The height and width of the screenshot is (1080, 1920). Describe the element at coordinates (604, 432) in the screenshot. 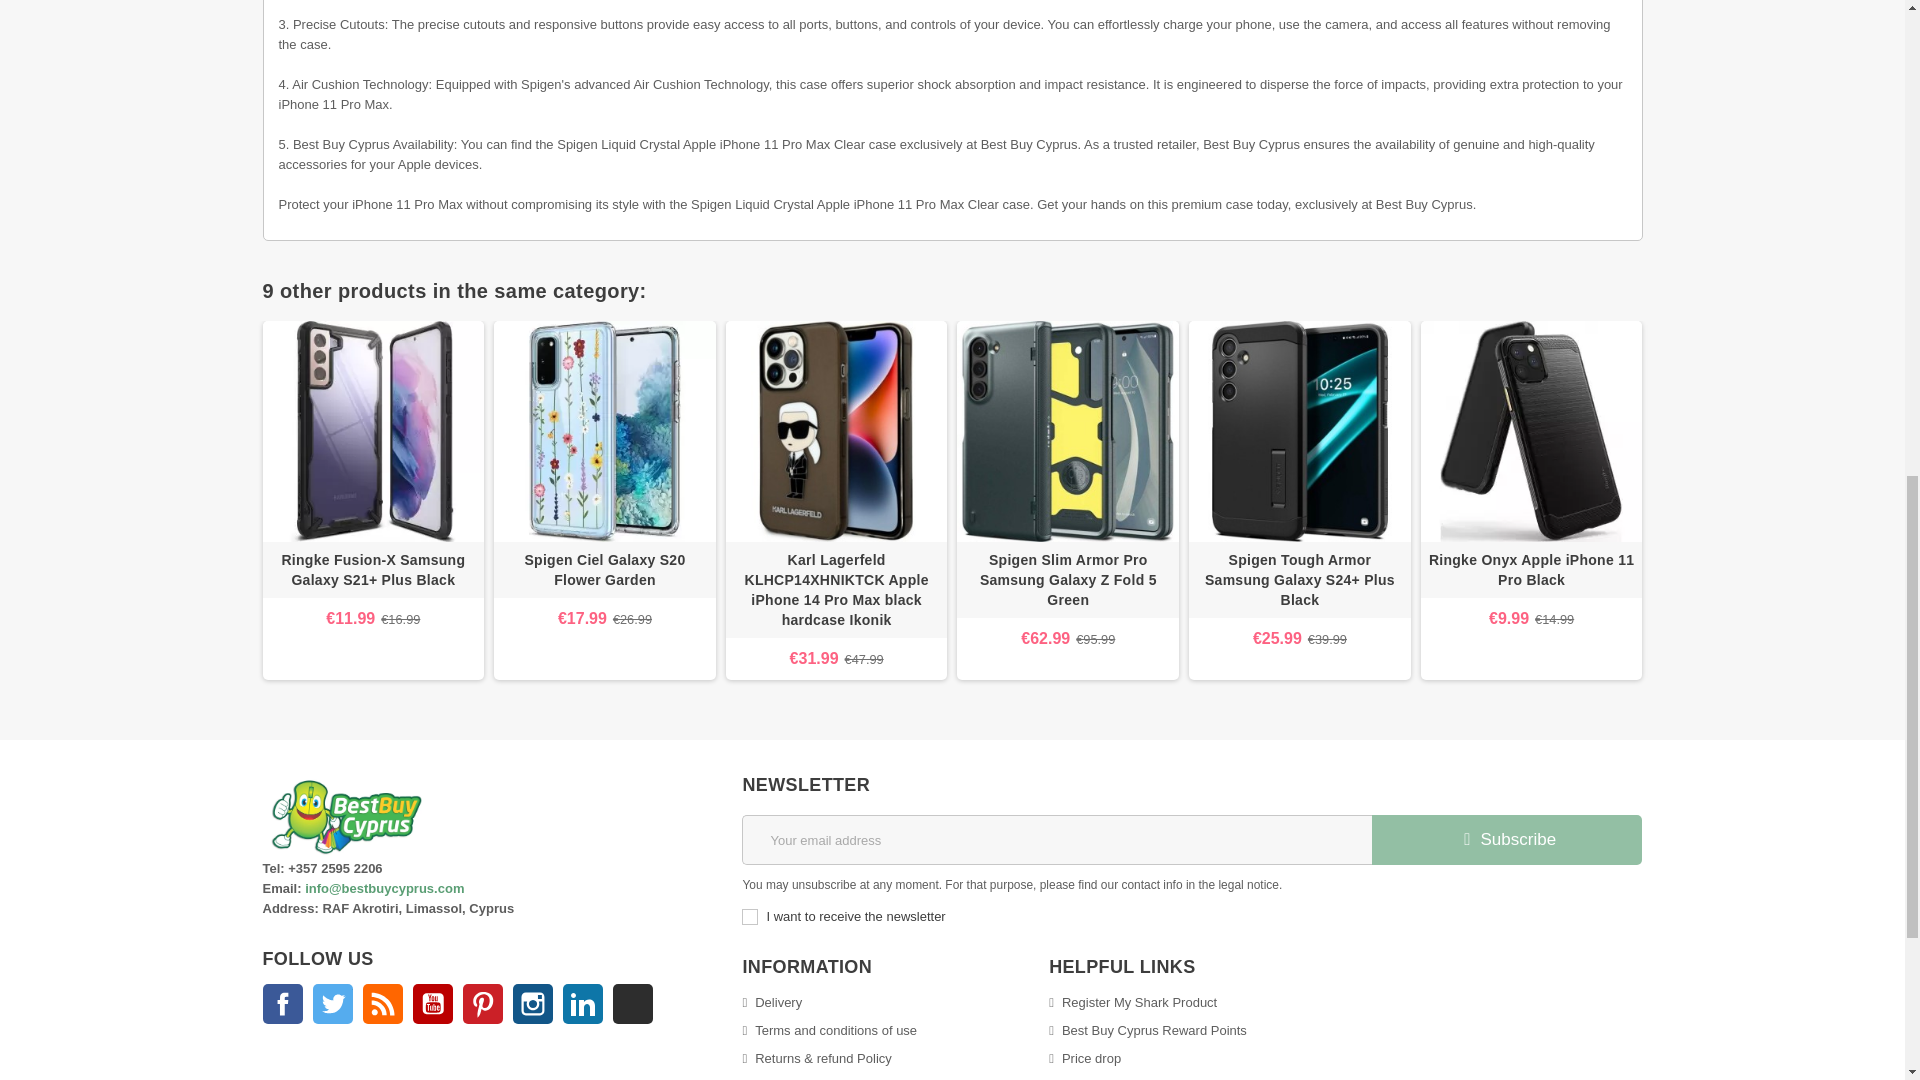

I see `Spigen Ciel Galaxy S20 Flower Garden` at that location.